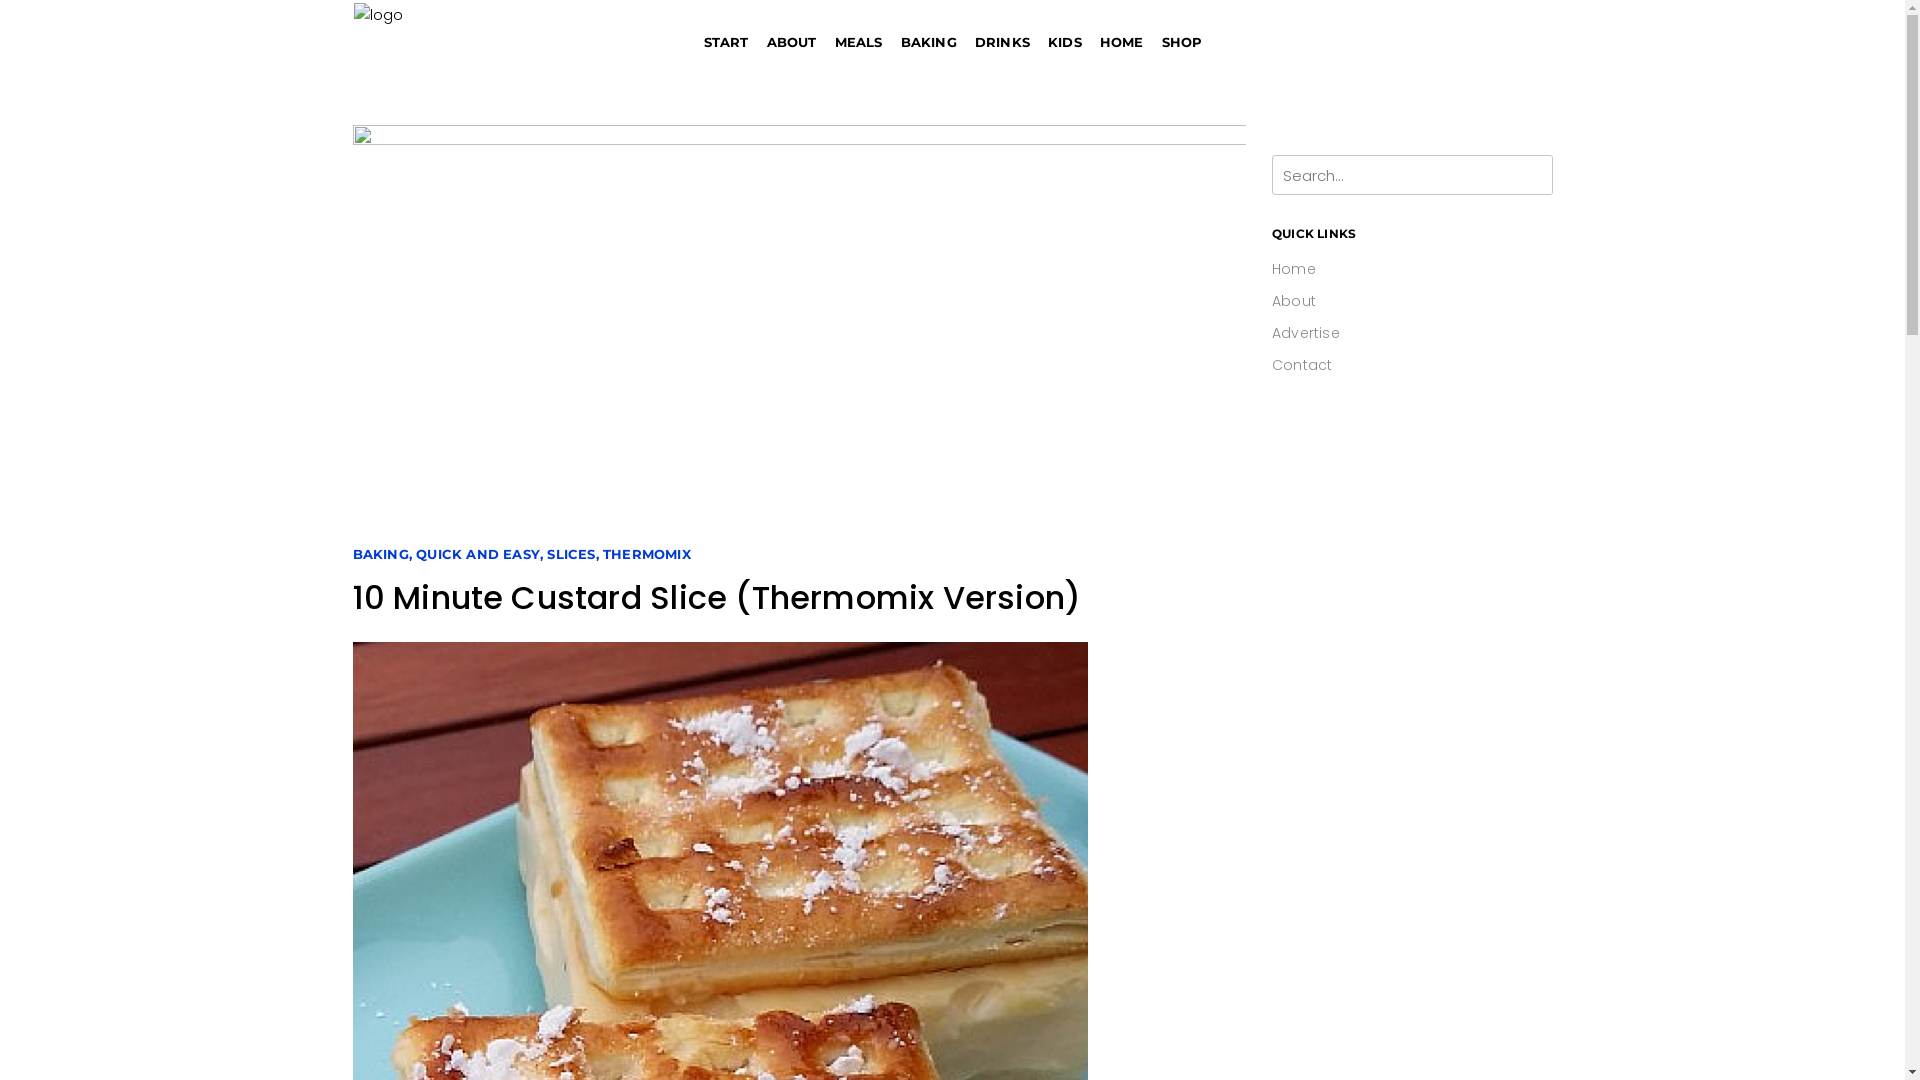  Describe the element at coordinates (726, 42) in the screenshot. I see `START` at that location.